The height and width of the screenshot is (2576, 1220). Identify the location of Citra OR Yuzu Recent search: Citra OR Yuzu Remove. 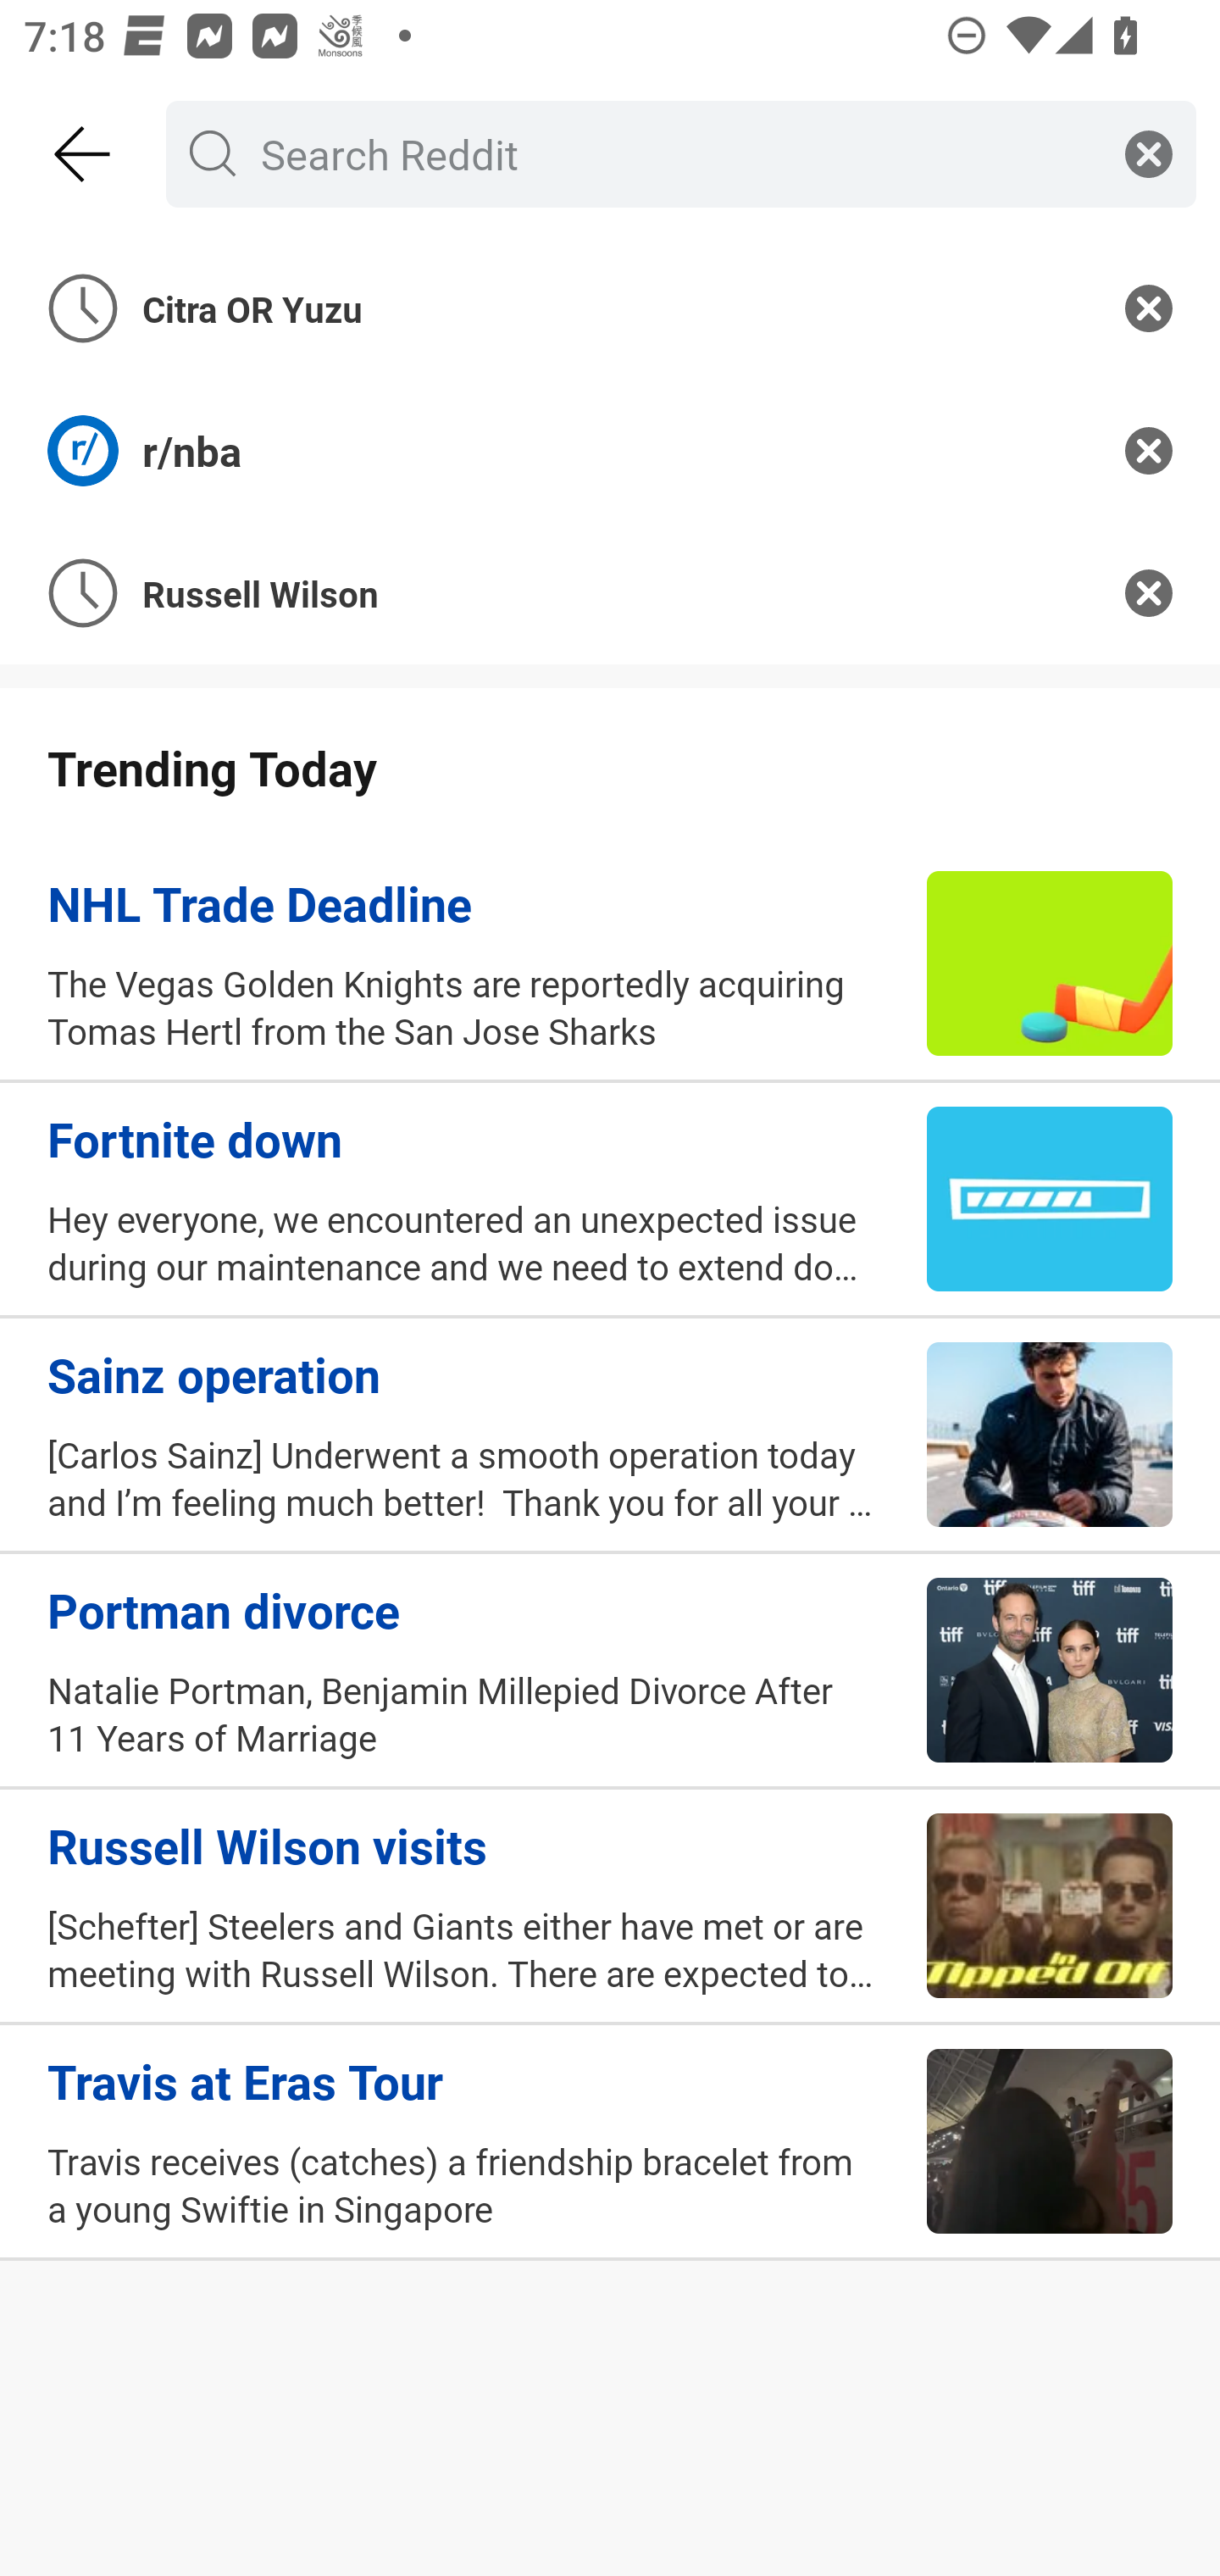
(610, 307).